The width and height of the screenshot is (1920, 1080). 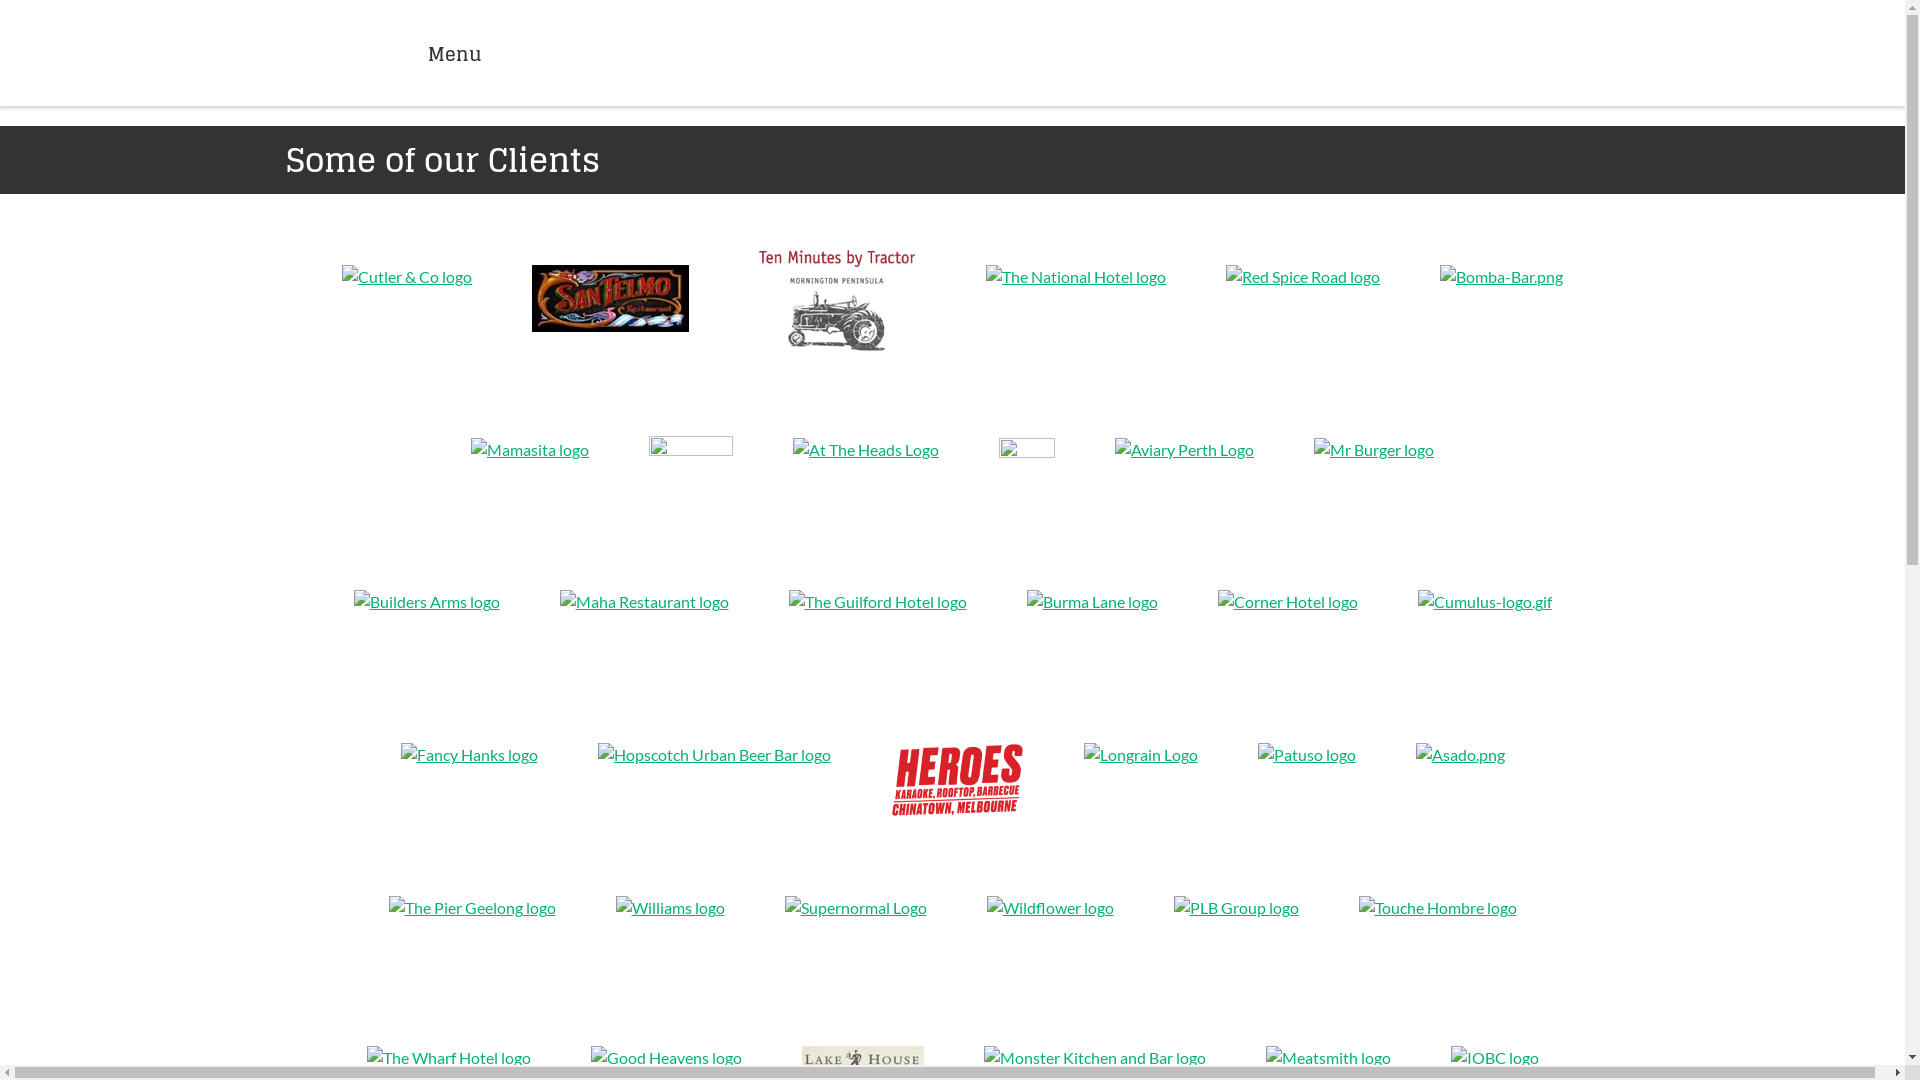 I want to click on Menu, so click(x=416, y=52).